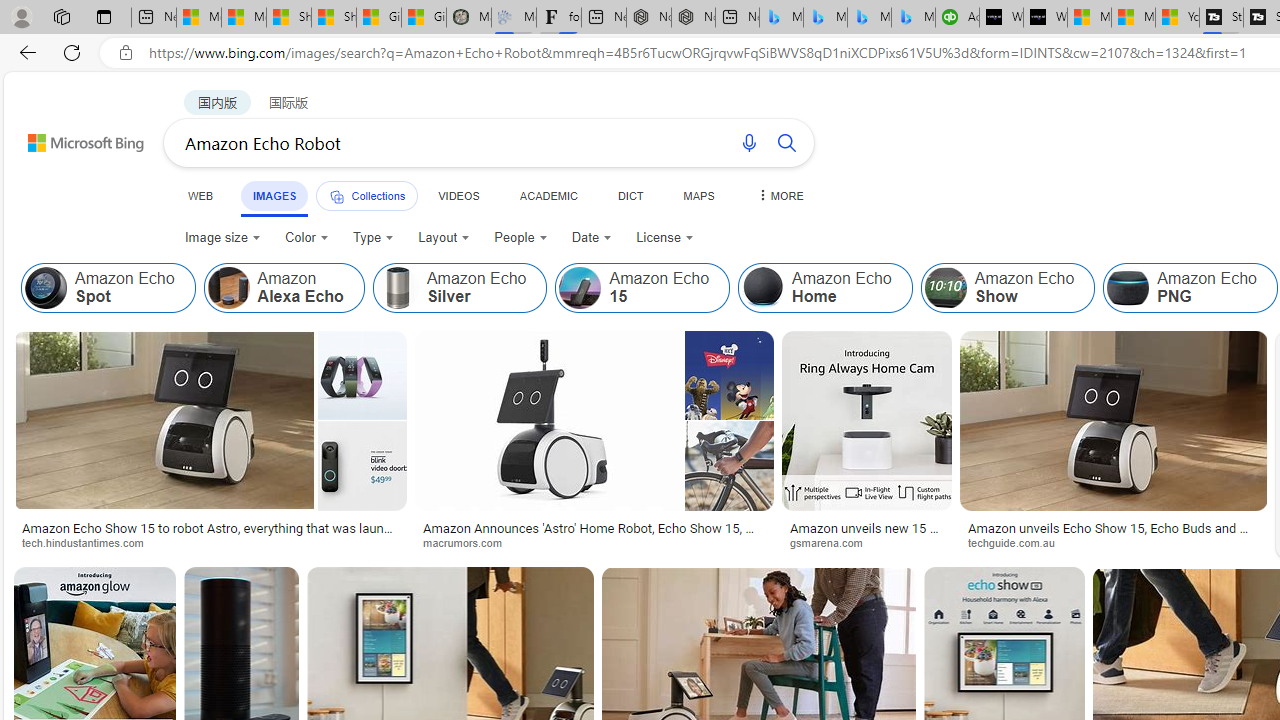 This screenshot has width=1280, height=720. Describe the element at coordinates (374, 238) in the screenshot. I see `Type` at that location.